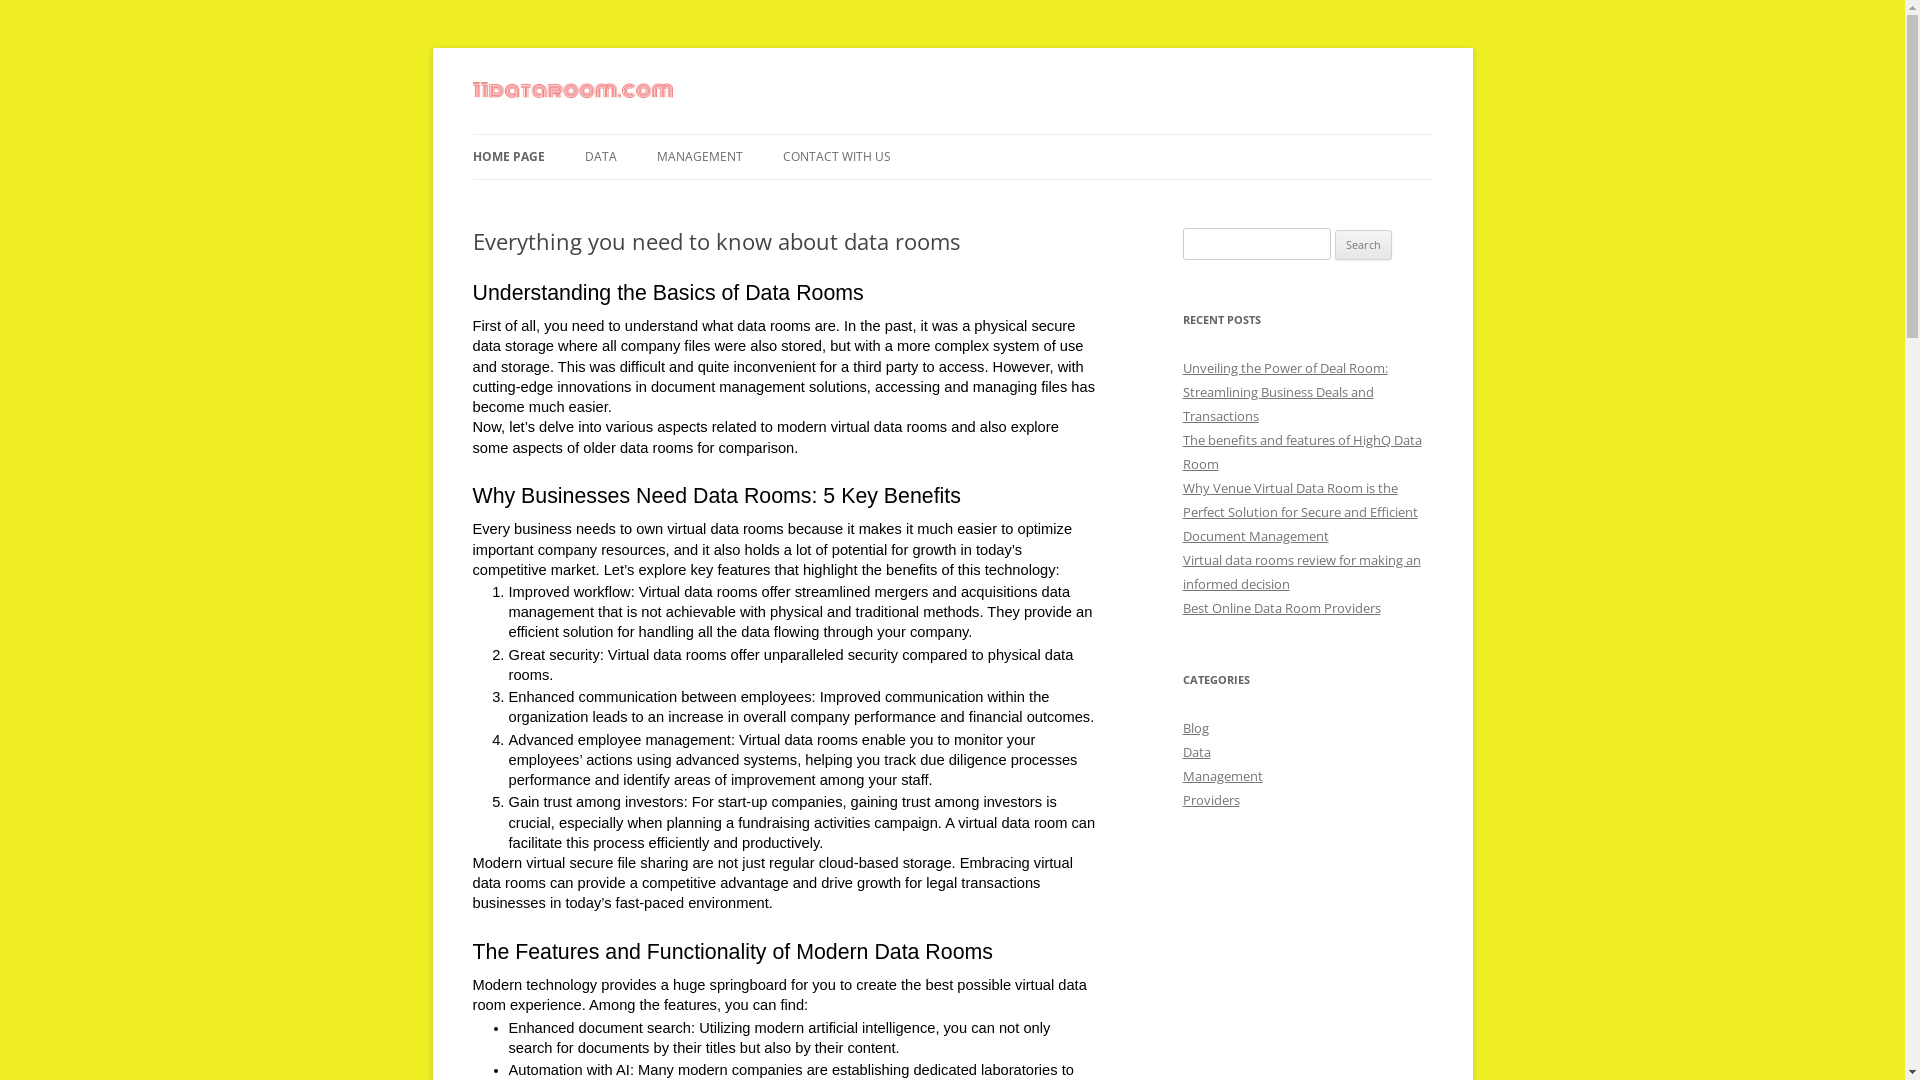  Describe the element at coordinates (1281, 608) in the screenshot. I see `Best Online Data Room Providers` at that location.